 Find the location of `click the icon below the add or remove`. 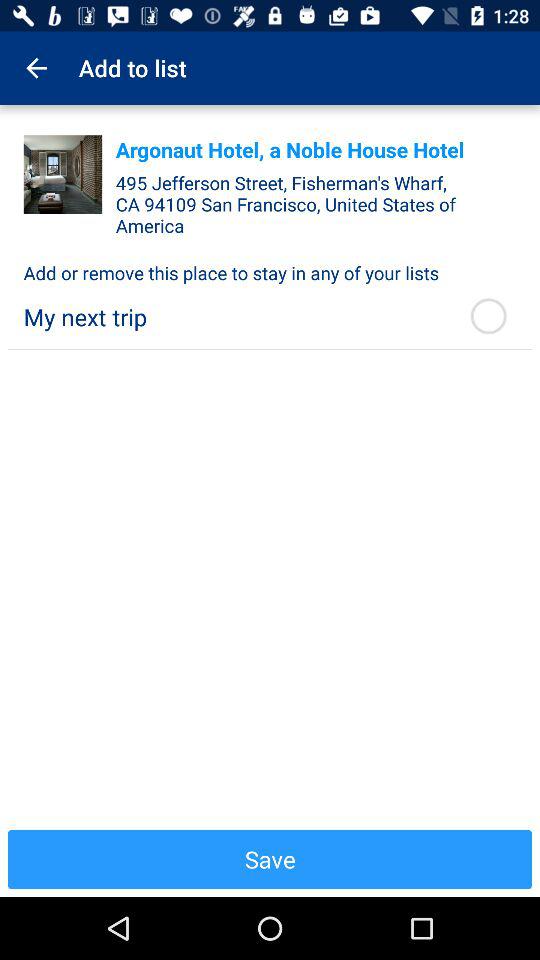

click the icon below the add or remove is located at coordinates (488, 316).